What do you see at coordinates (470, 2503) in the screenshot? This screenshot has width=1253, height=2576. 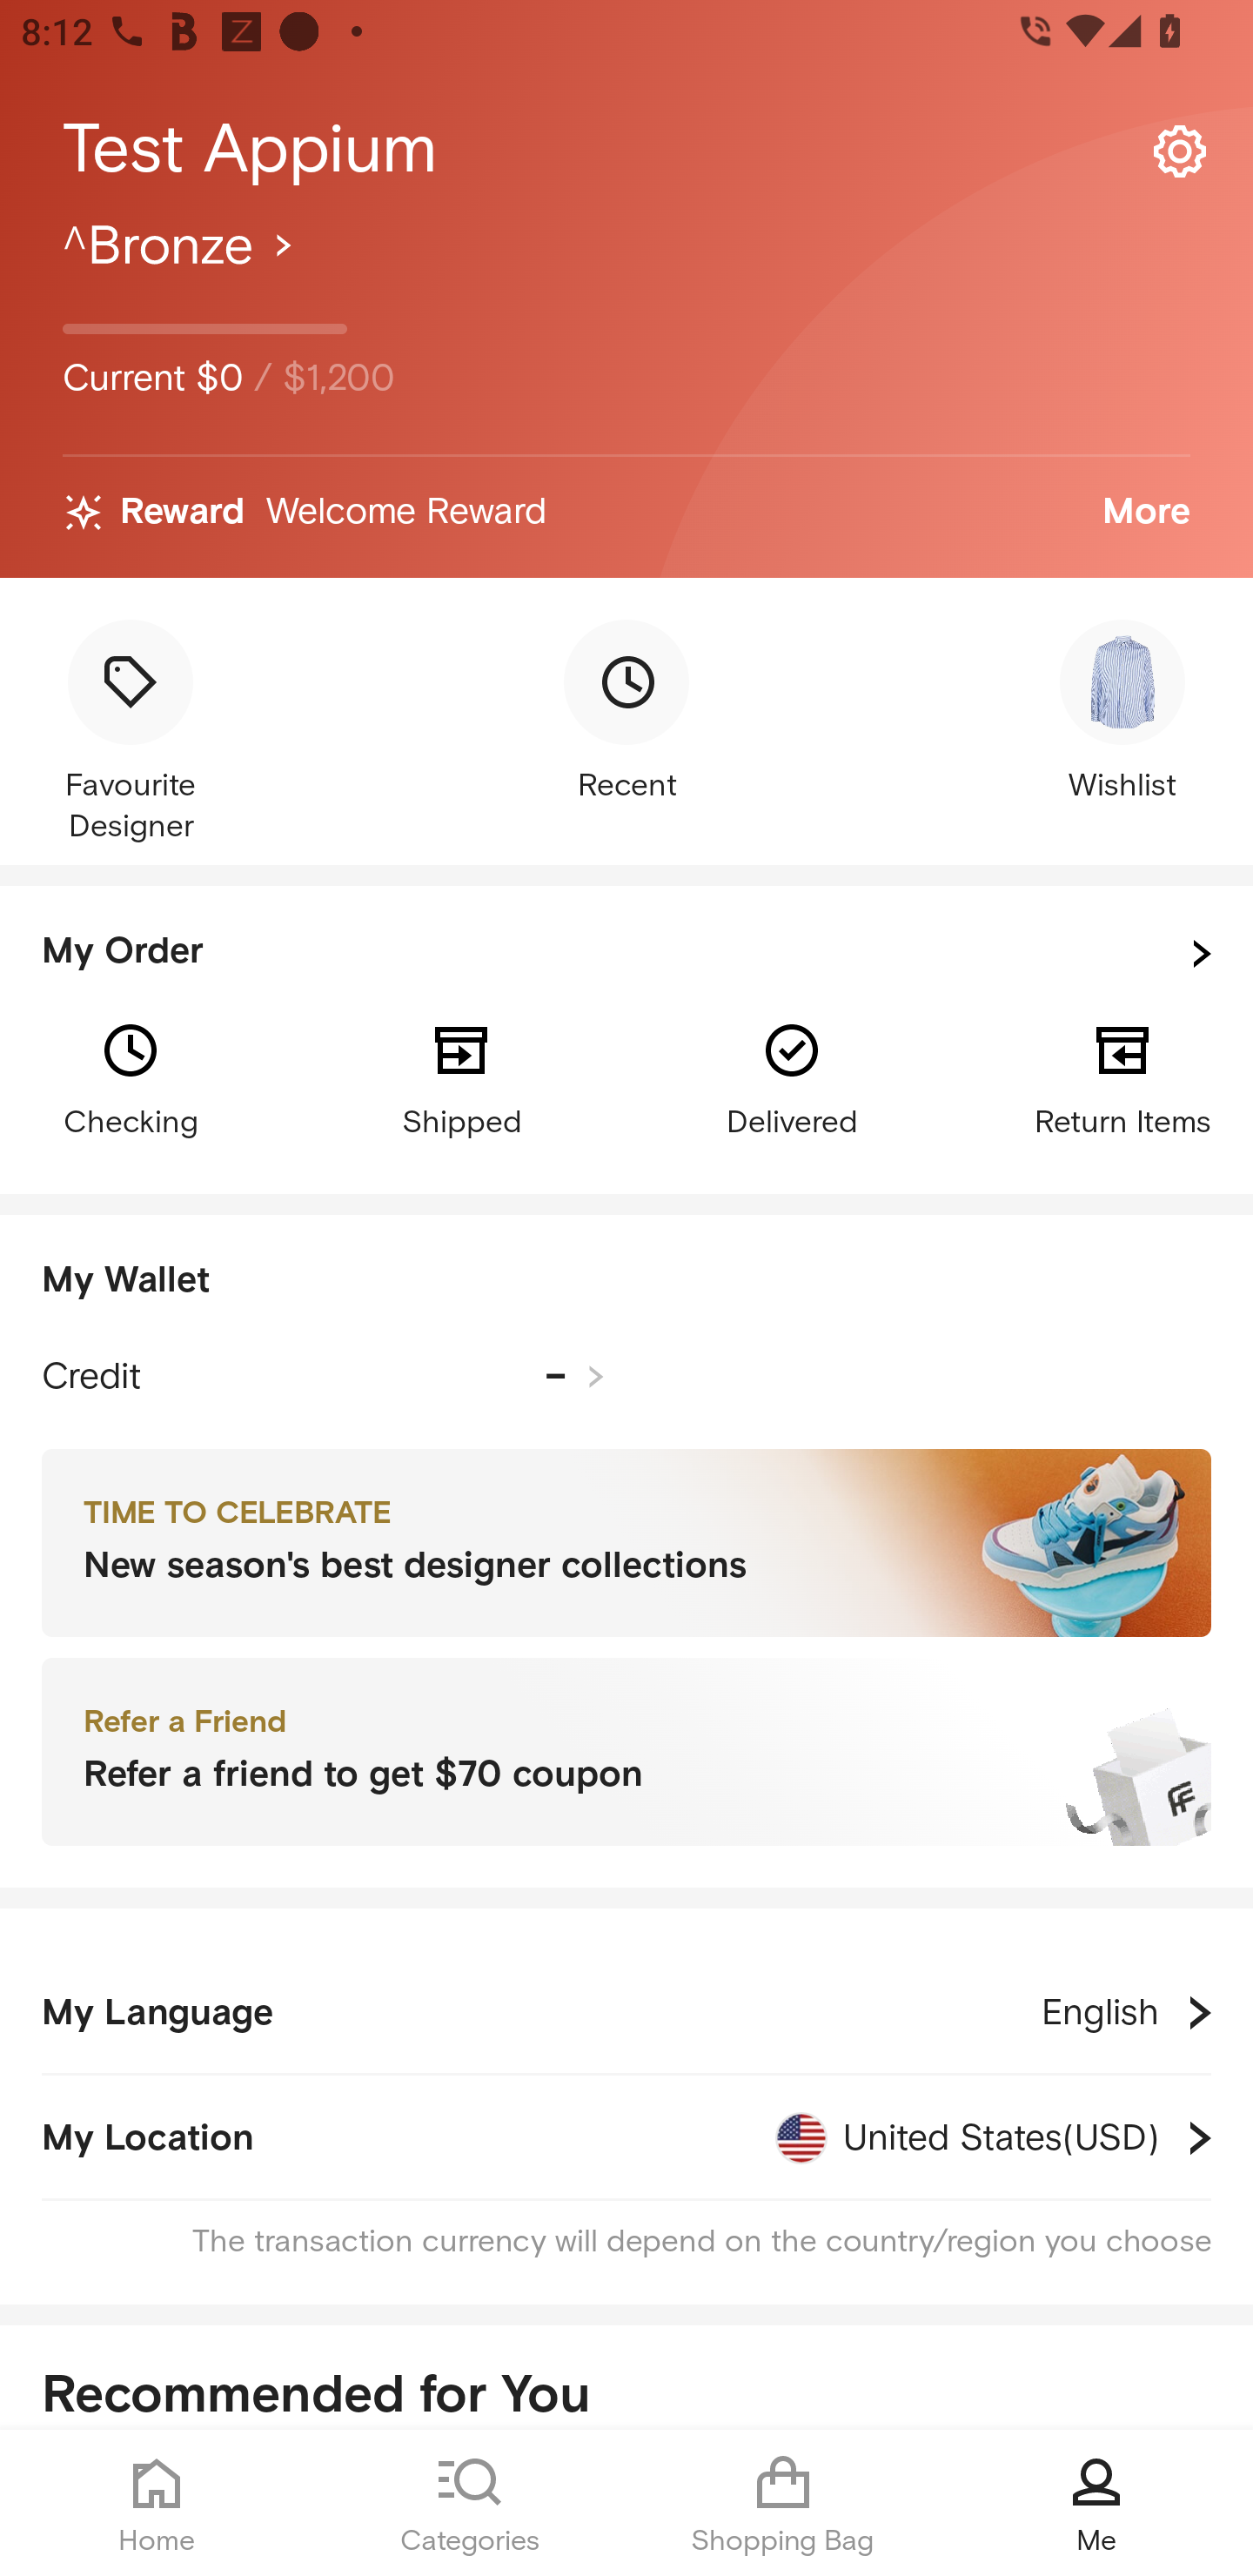 I see `Categories` at bounding box center [470, 2503].